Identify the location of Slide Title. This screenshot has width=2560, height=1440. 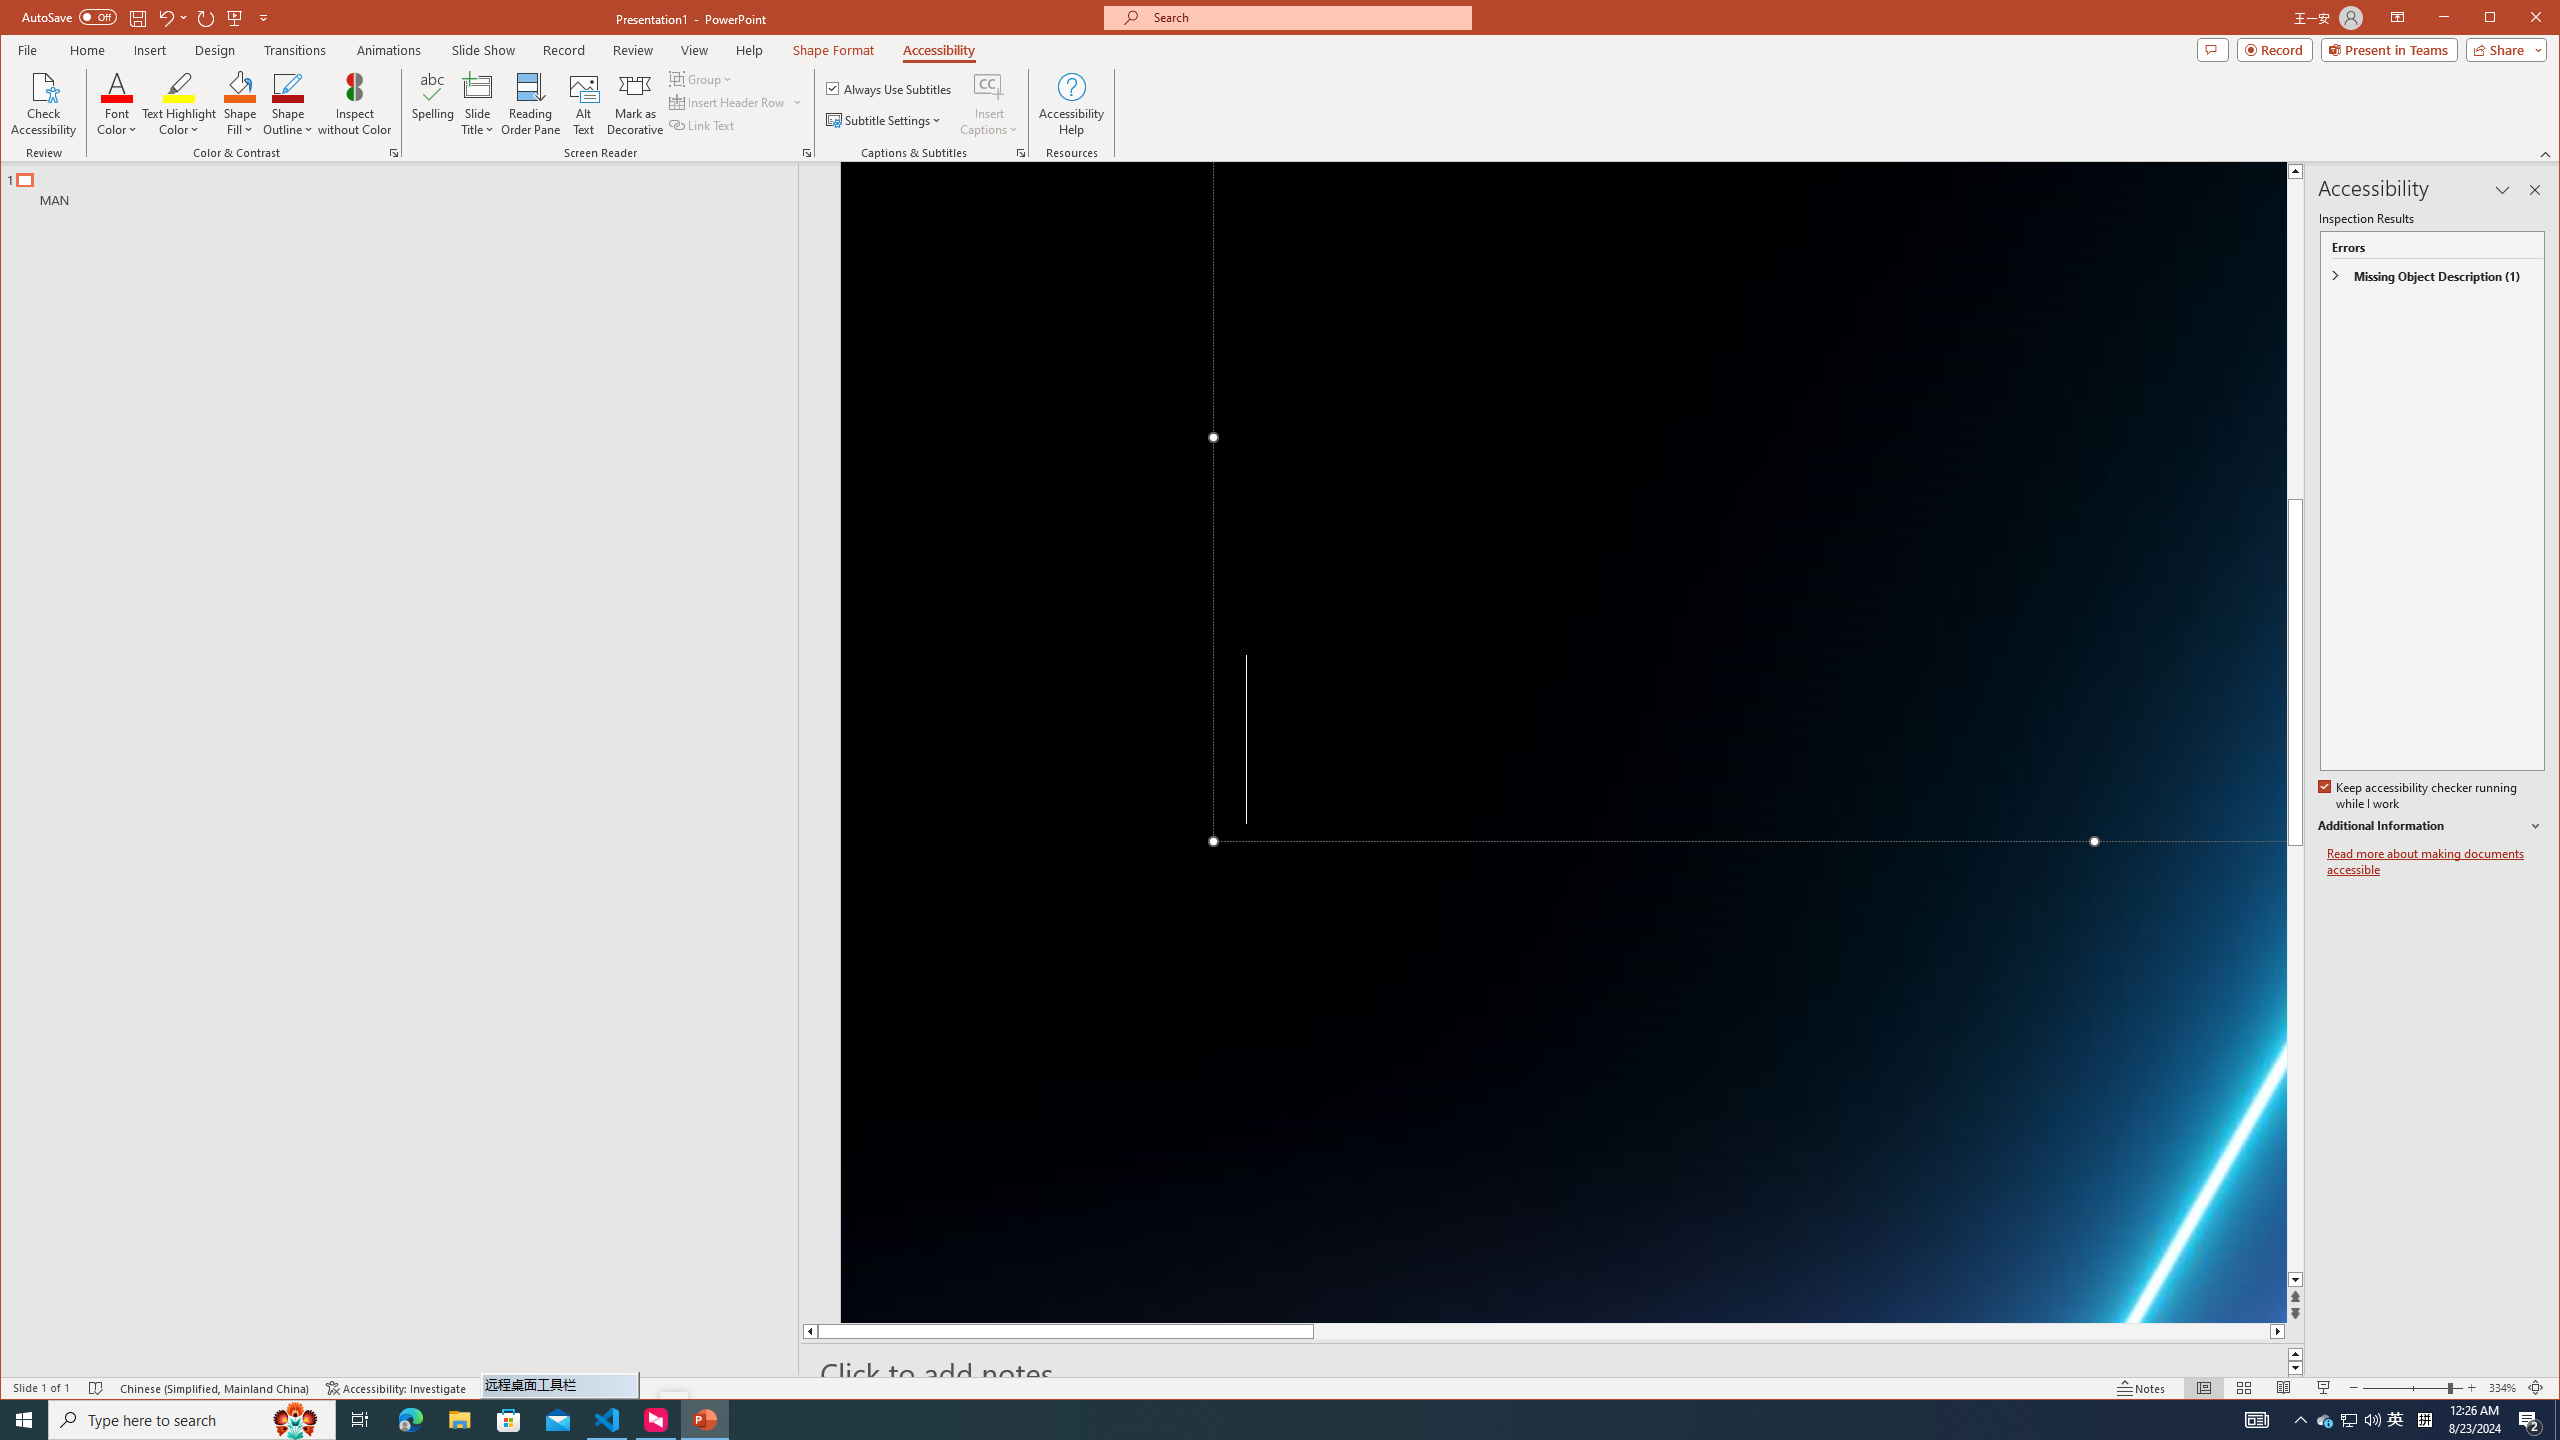
(478, 104).